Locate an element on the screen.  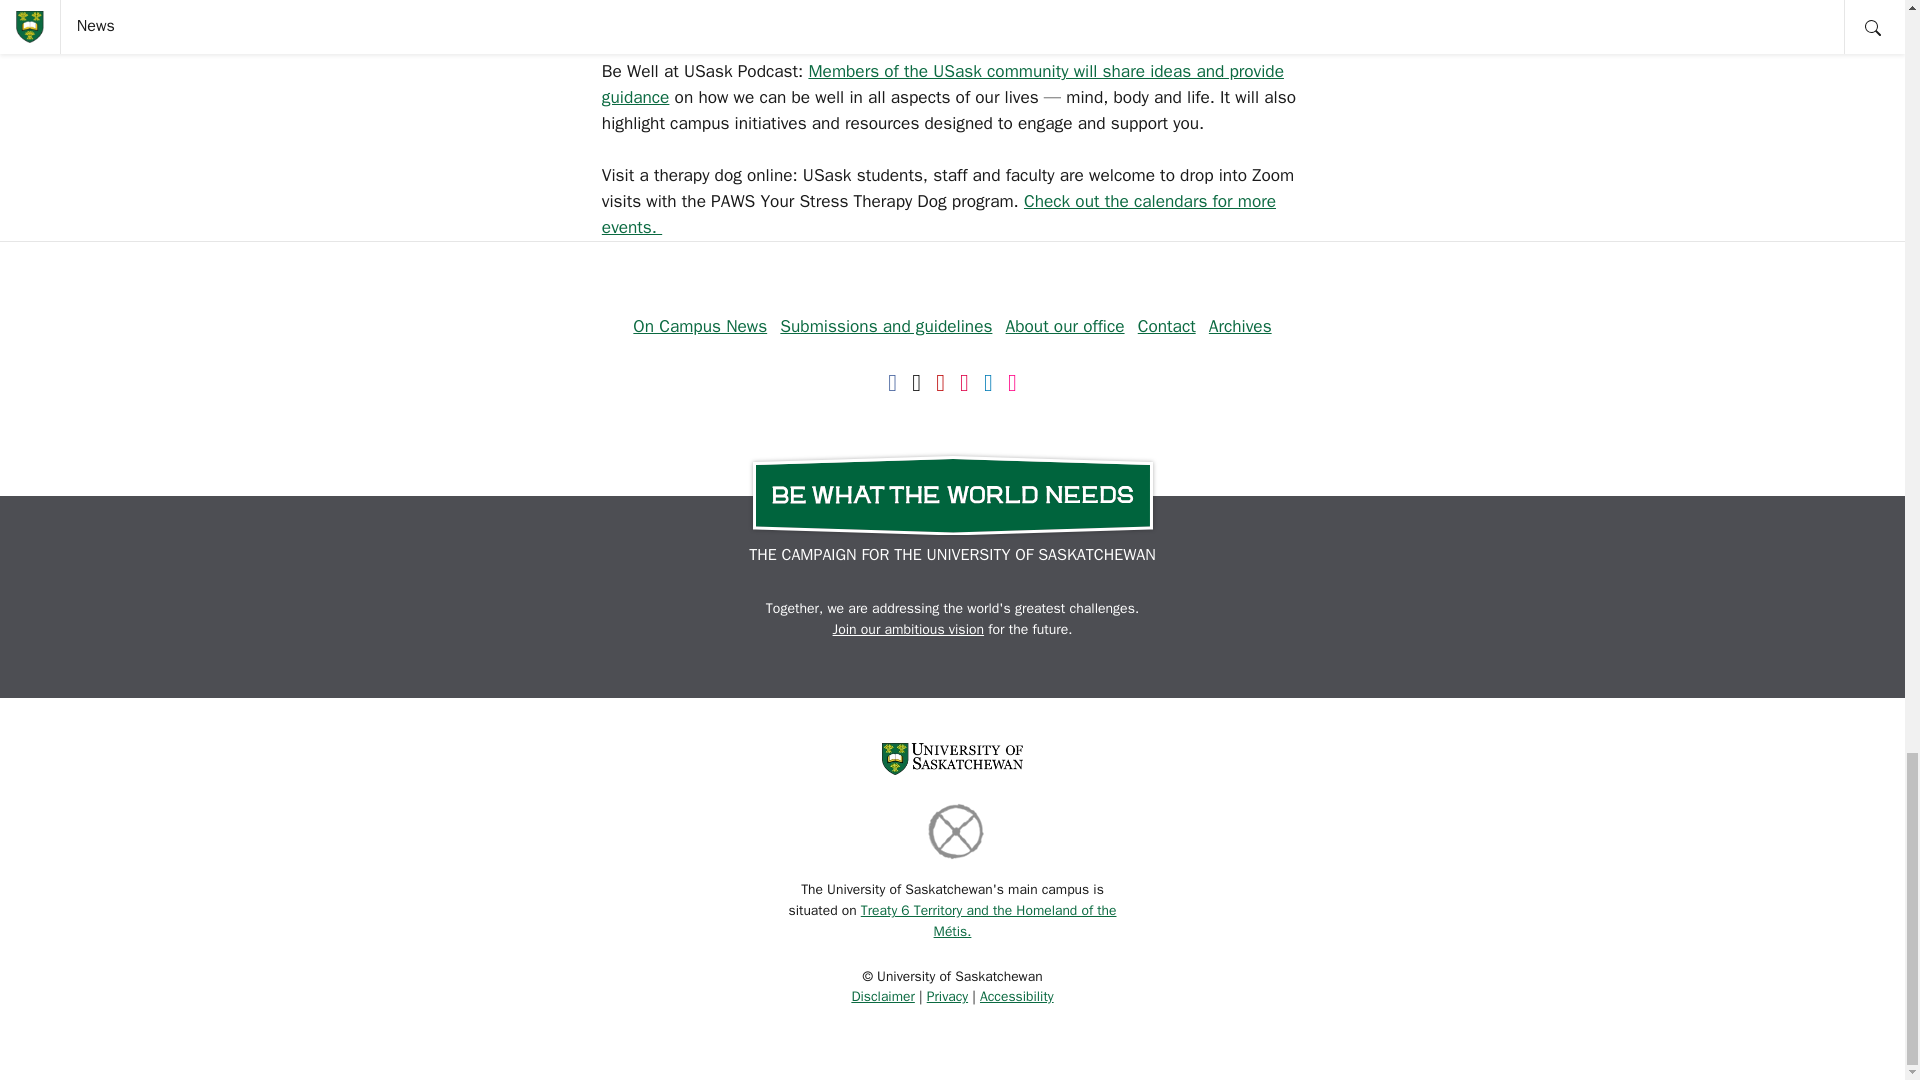
On Campus News is located at coordinates (700, 326).